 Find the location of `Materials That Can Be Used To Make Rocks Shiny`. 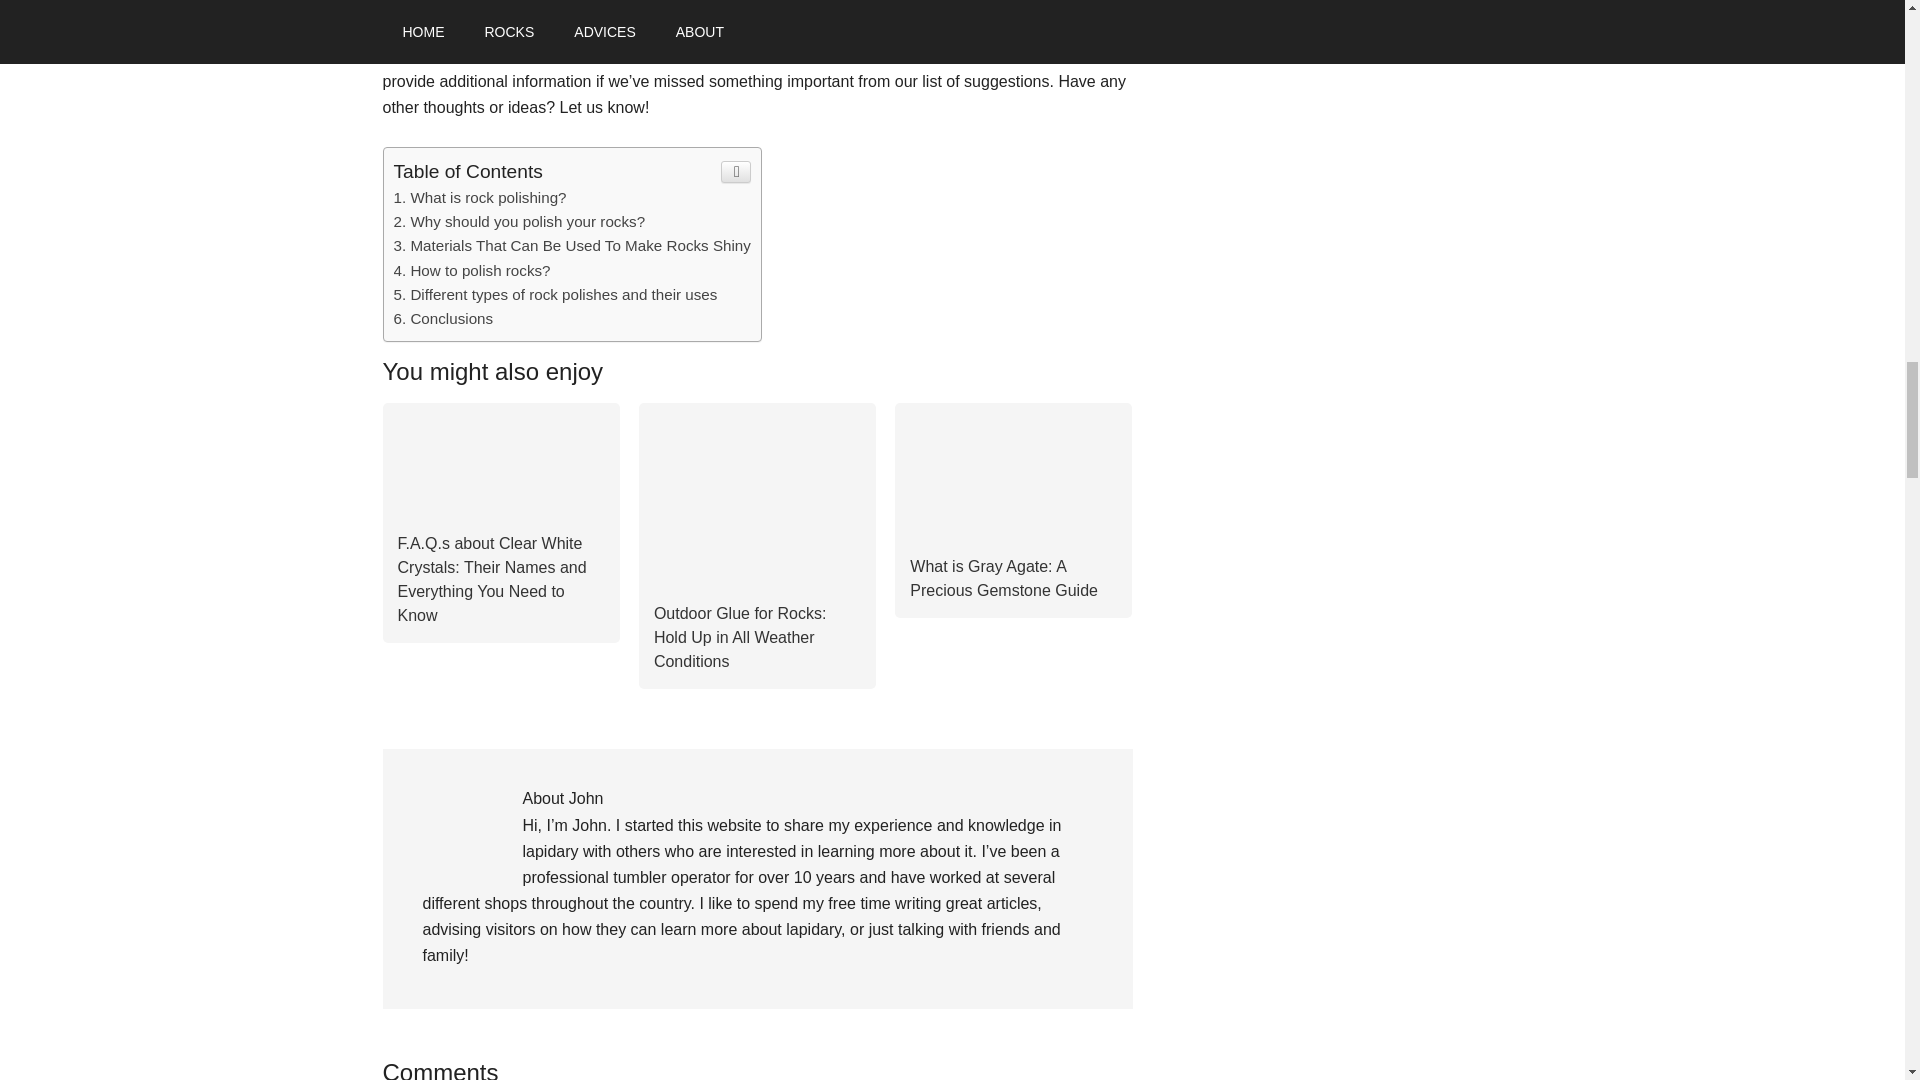

Materials That Can Be Used To Make Rocks Shiny is located at coordinates (572, 244).